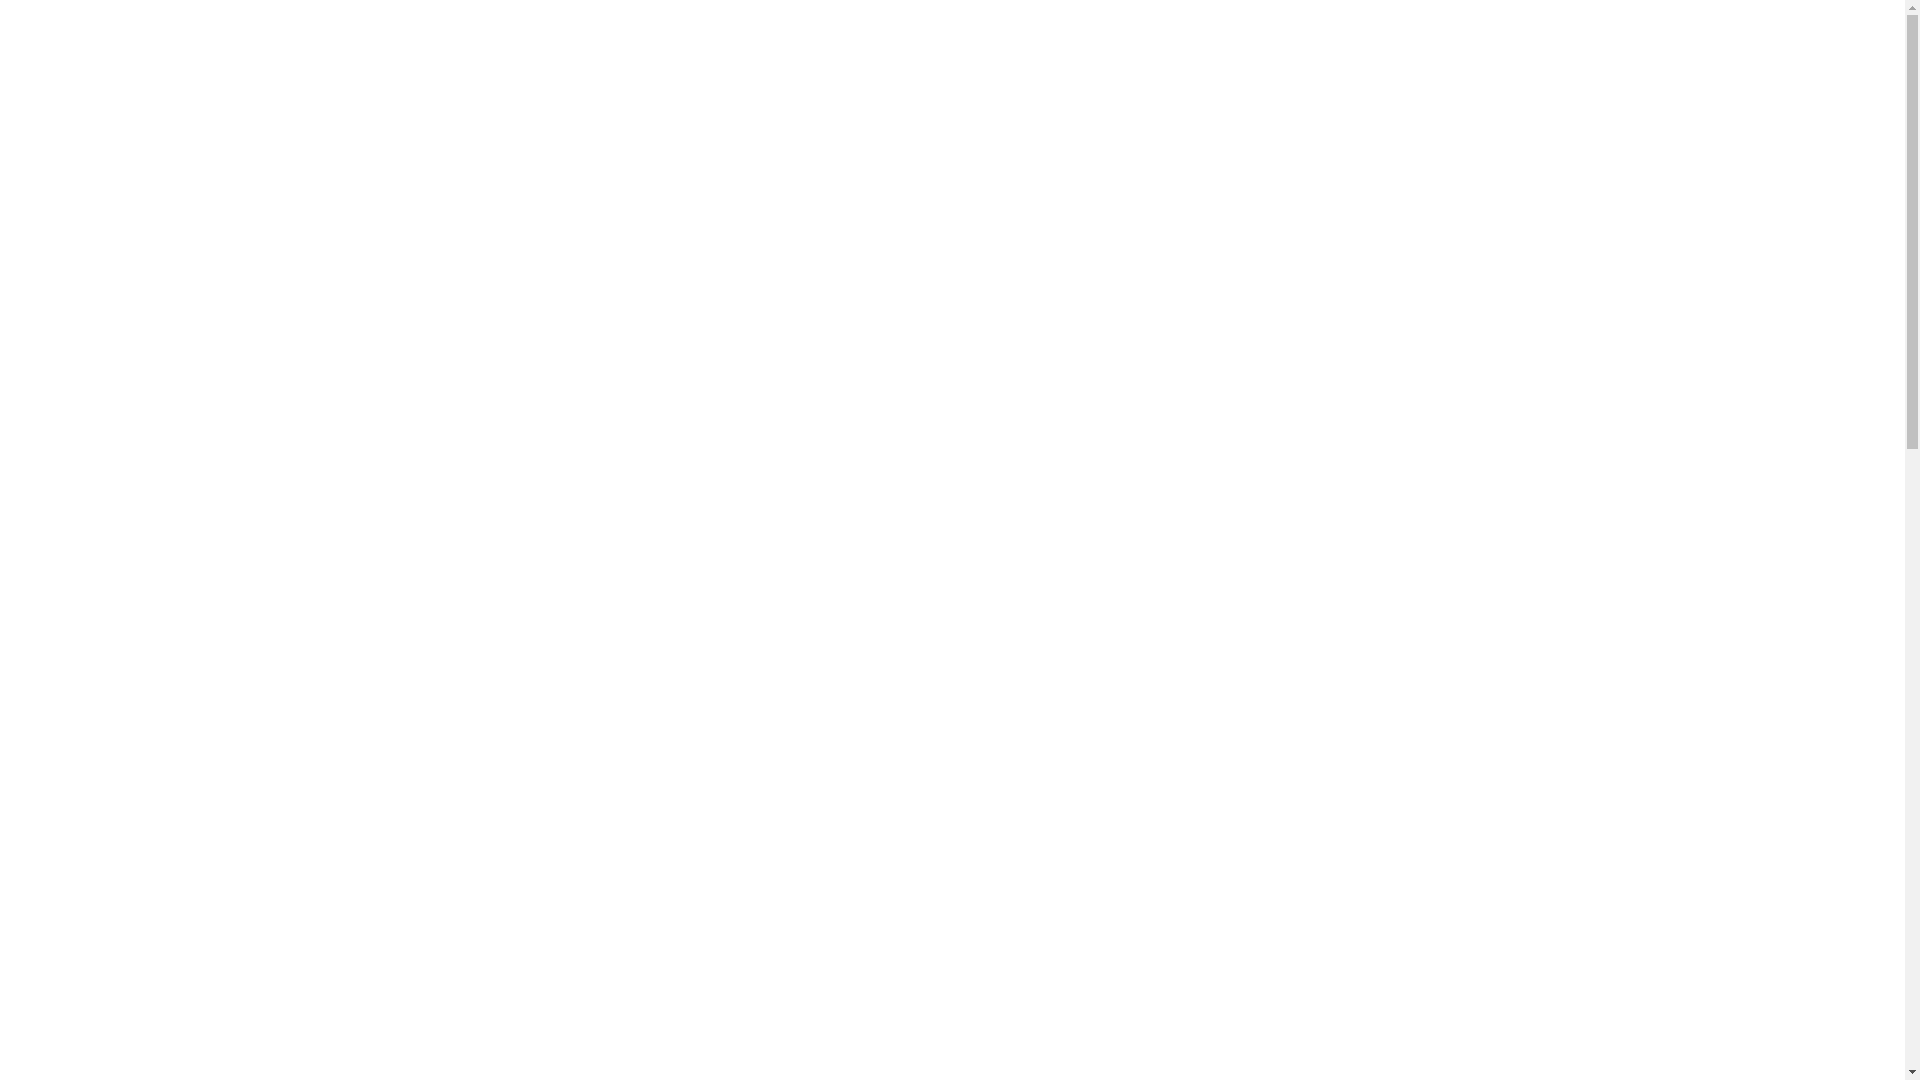 The image size is (1920, 1080). I want to click on Infos, so click(1698, 223).